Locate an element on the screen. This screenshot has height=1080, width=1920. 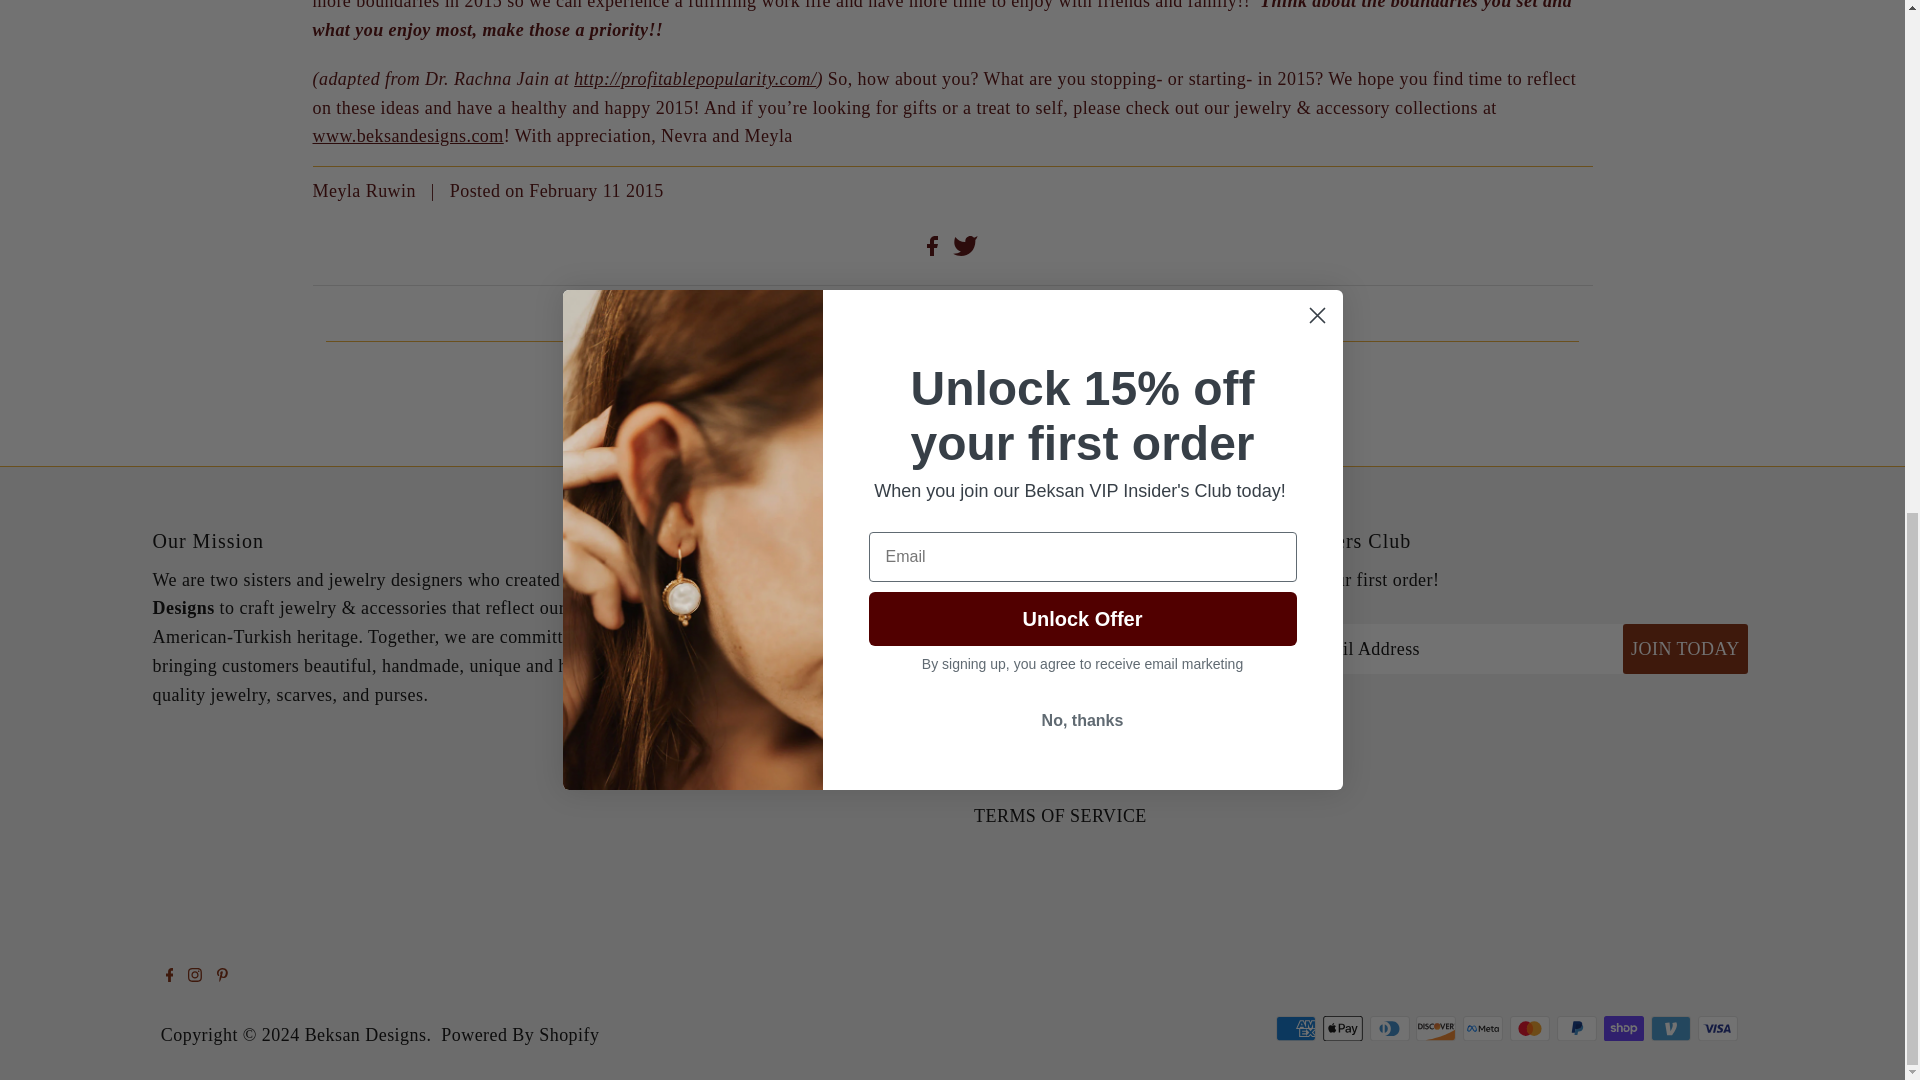
Apple Pay is located at coordinates (1342, 1028).